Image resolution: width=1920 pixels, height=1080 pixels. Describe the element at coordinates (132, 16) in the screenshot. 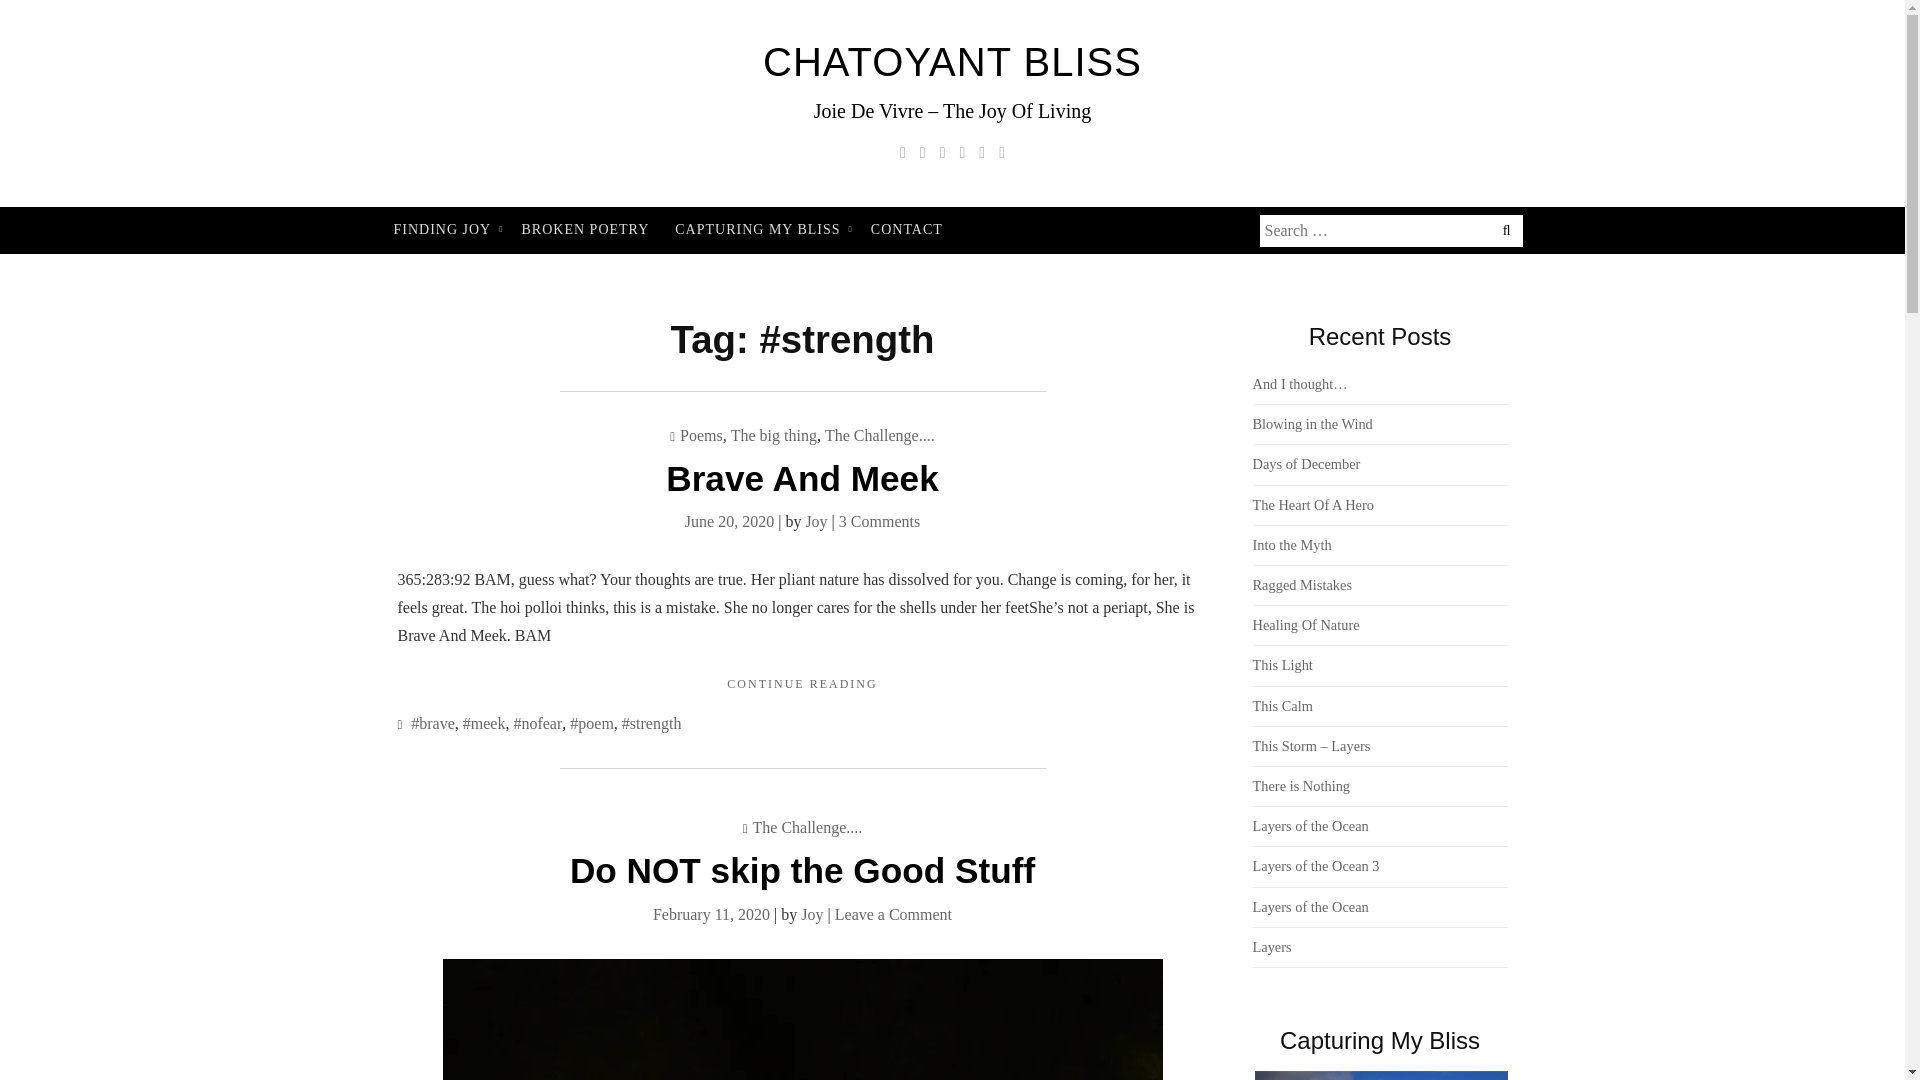

I see `Search` at that location.